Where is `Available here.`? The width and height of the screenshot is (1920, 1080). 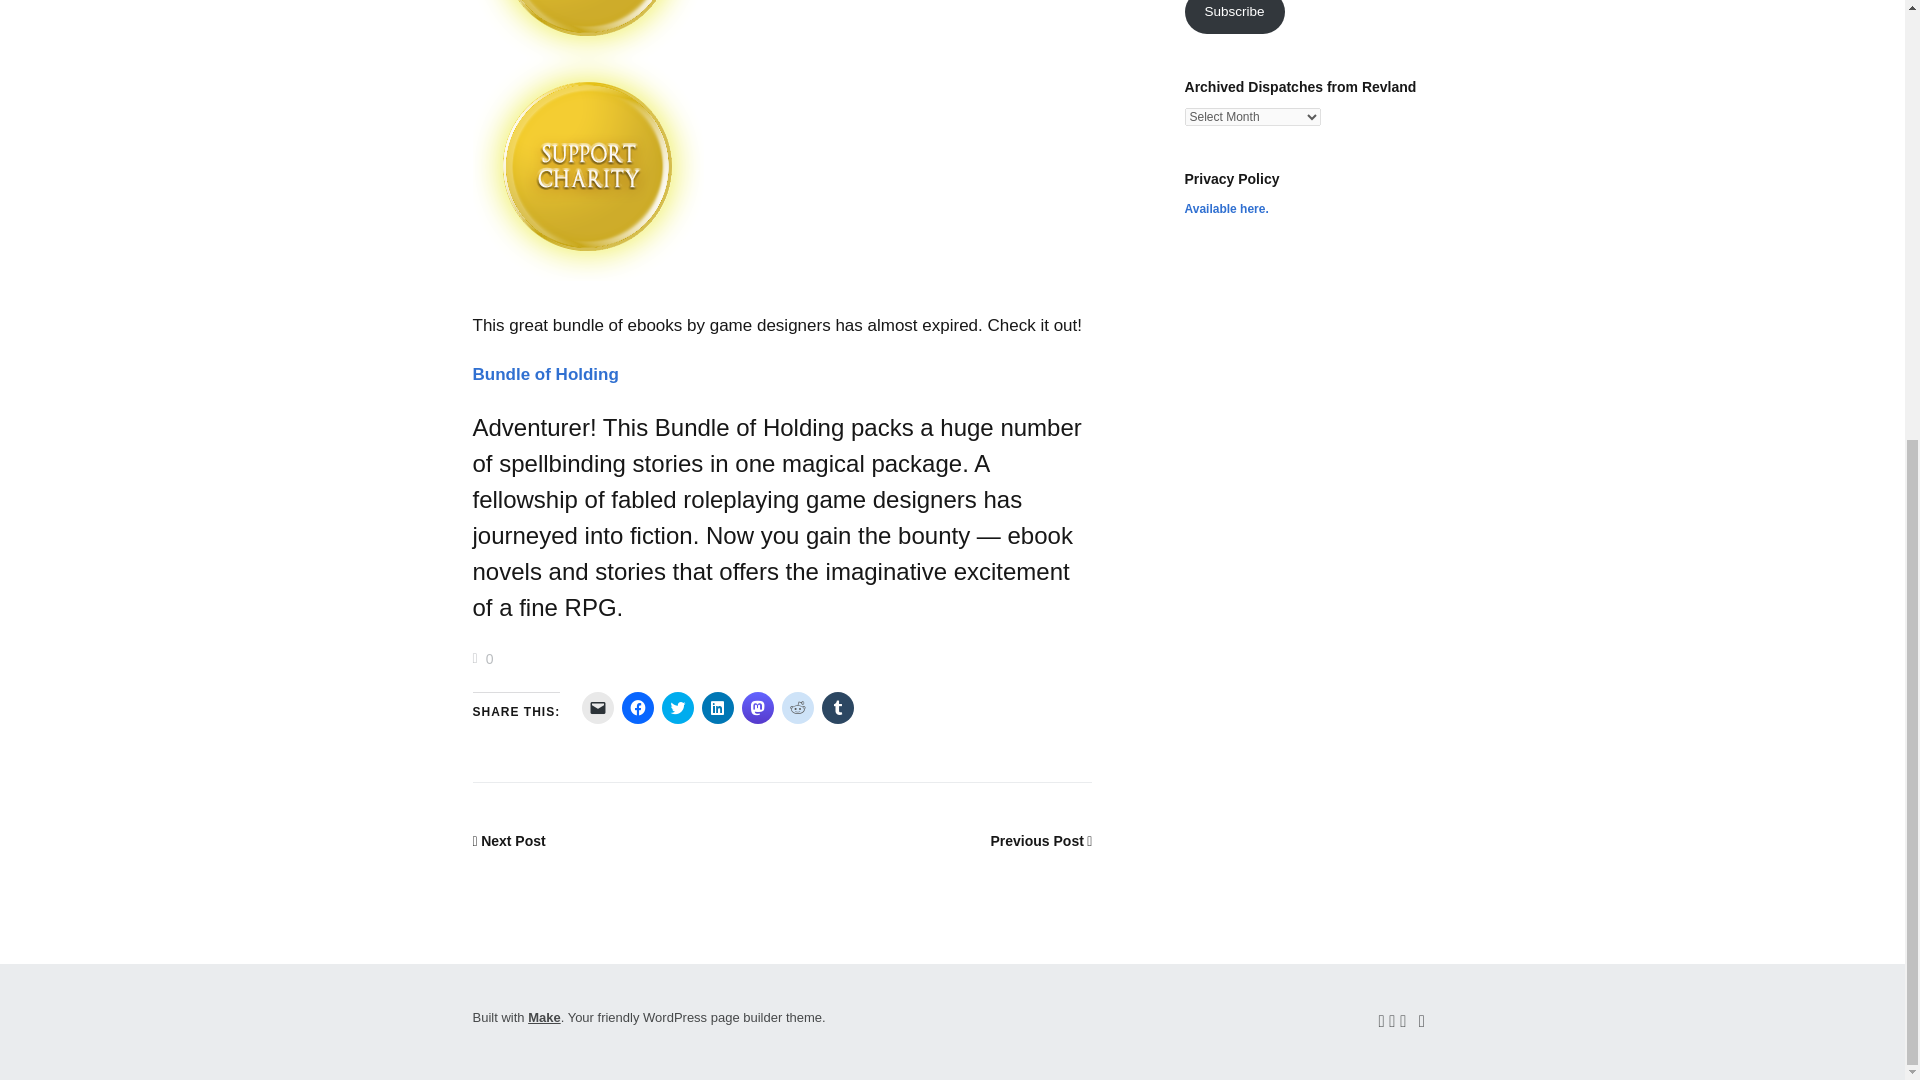 Available here. is located at coordinates (1226, 208).